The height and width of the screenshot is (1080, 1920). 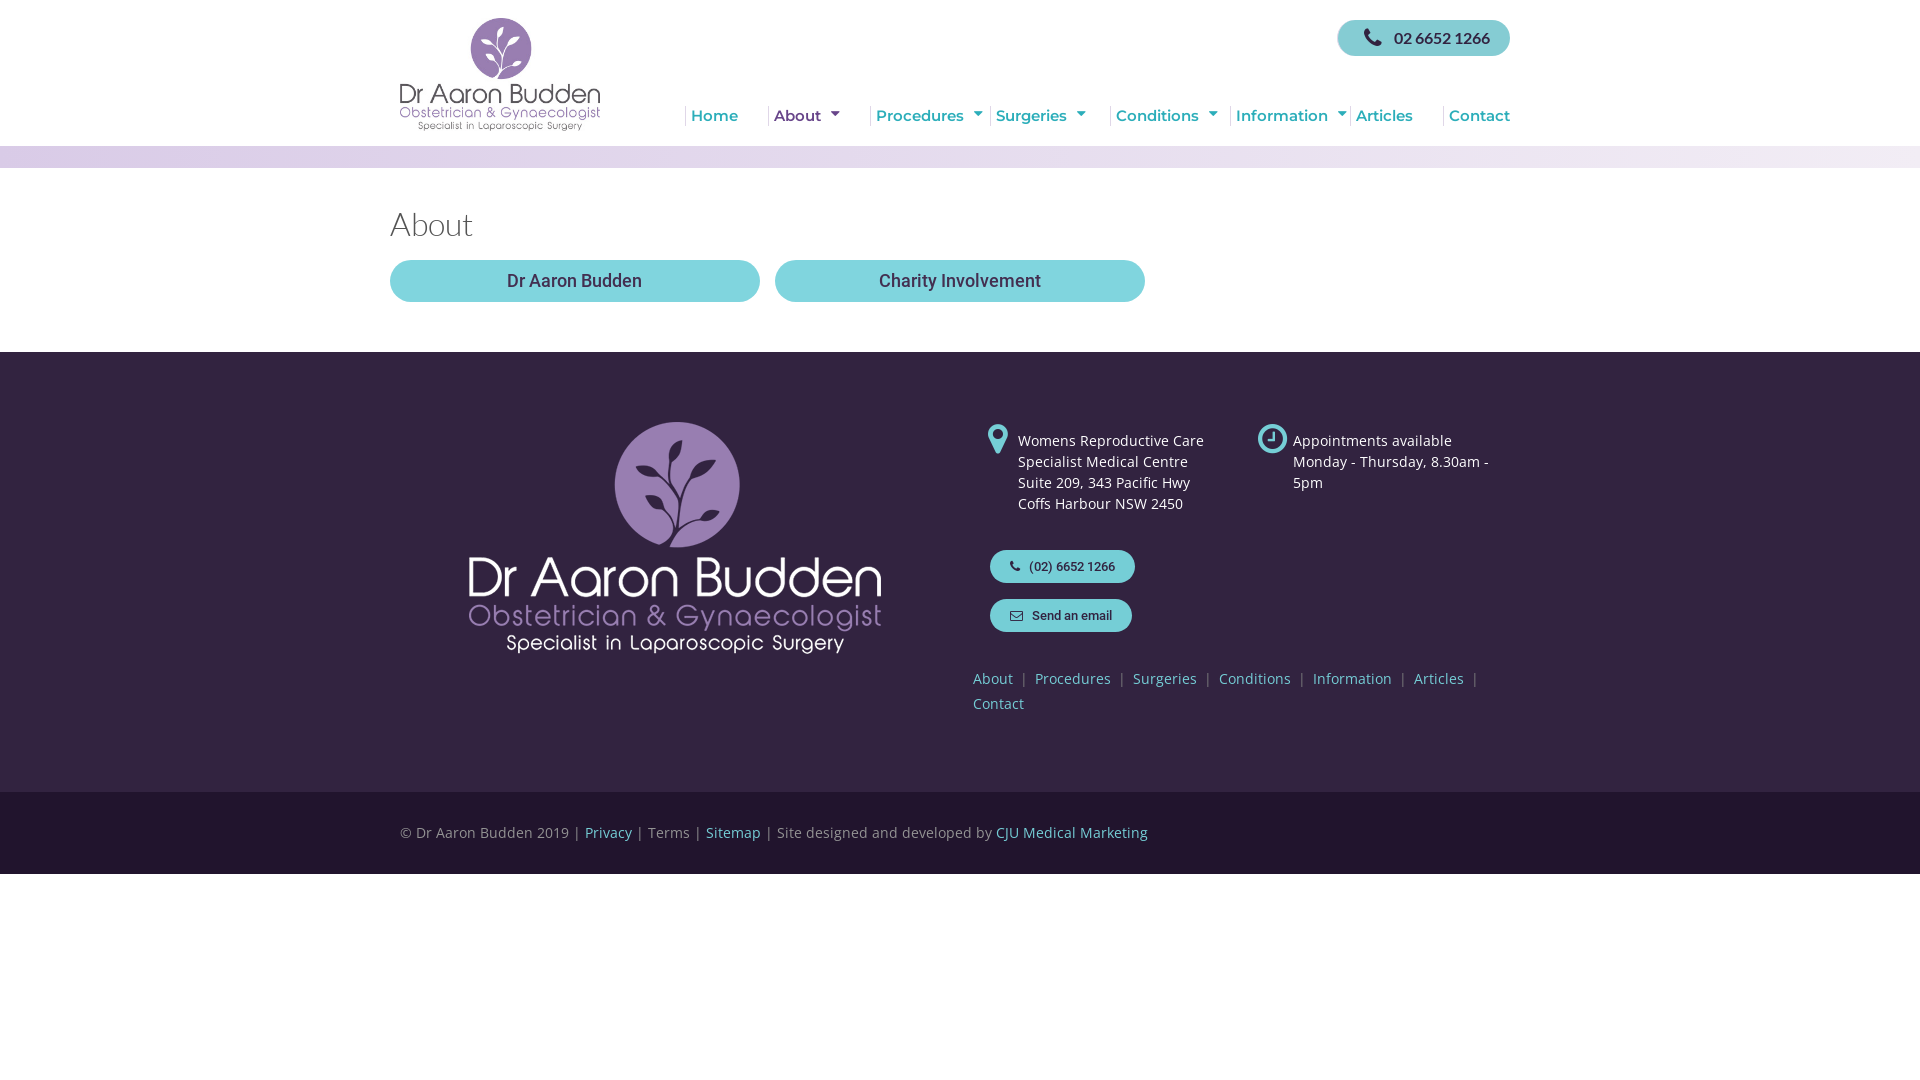 I want to click on Procedures, so click(x=930, y=116).